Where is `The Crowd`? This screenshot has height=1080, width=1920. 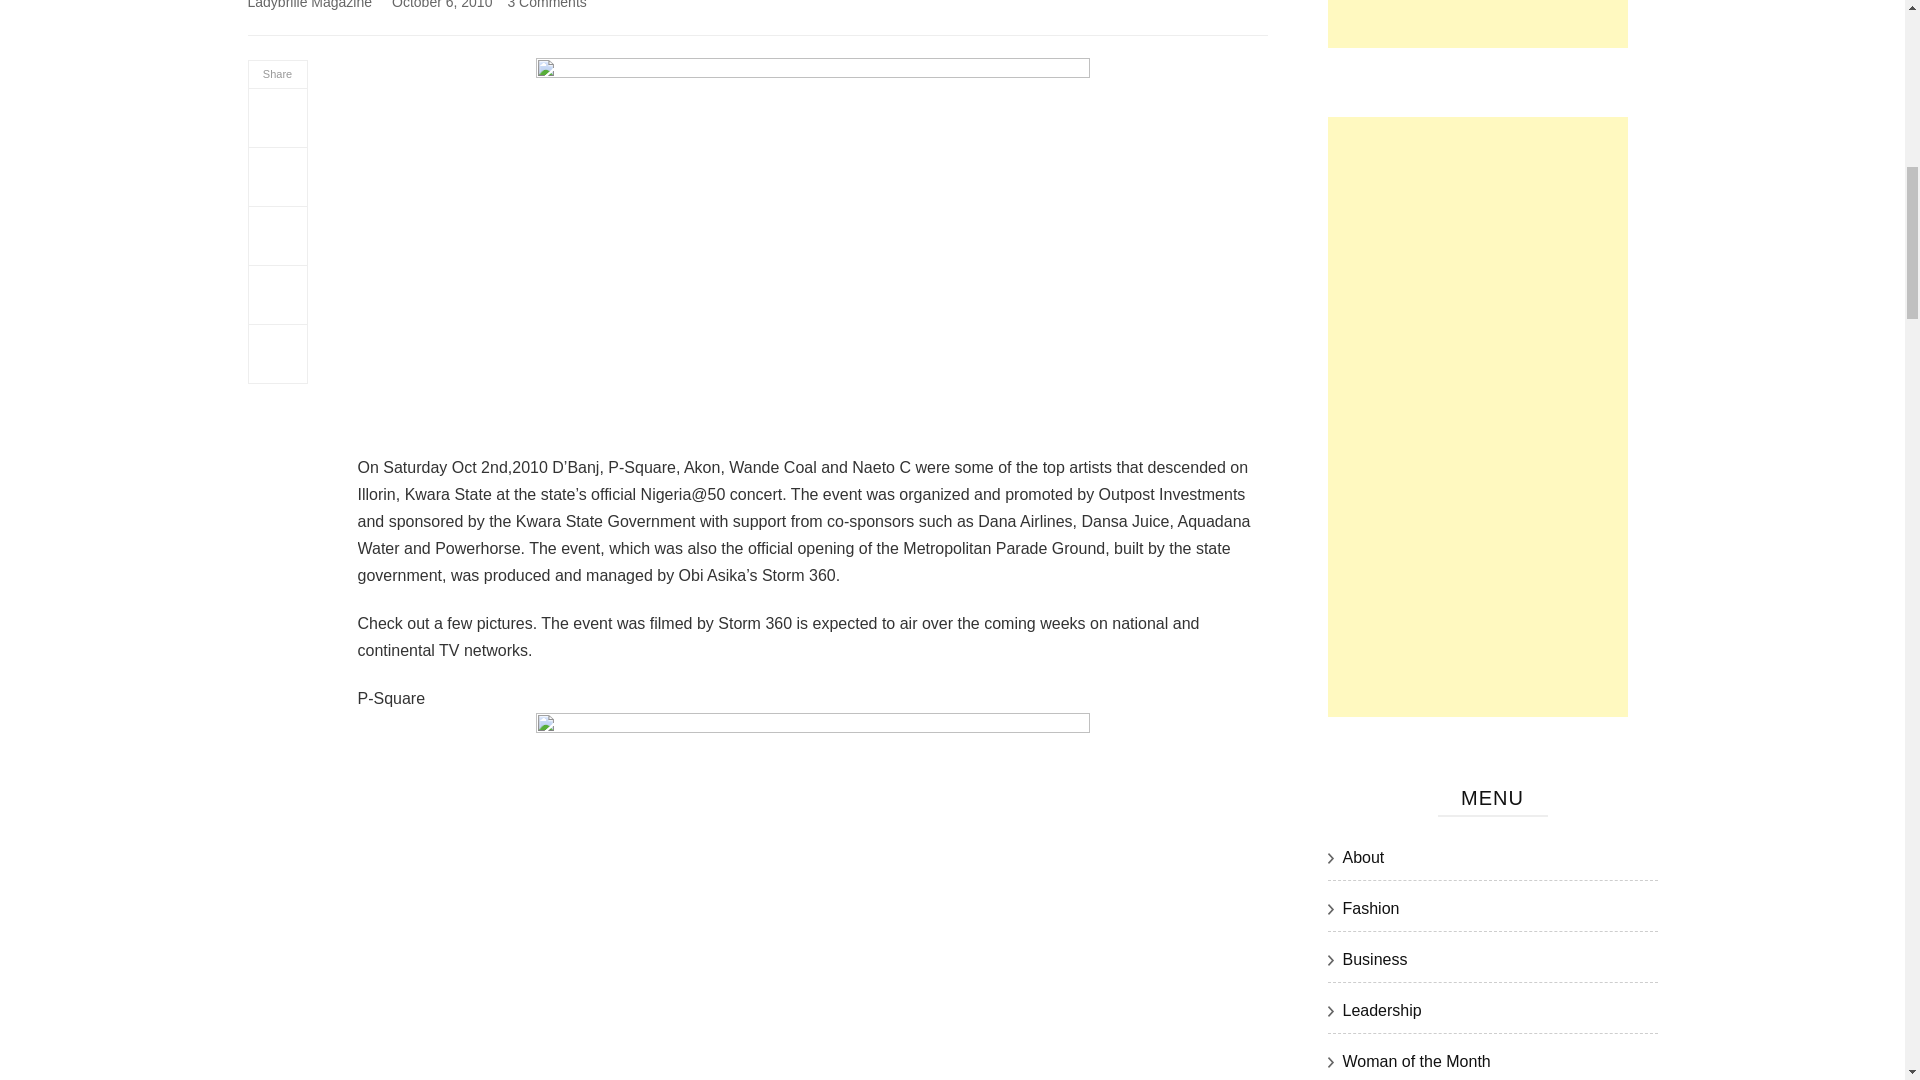
The Crowd is located at coordinates (812, 242).